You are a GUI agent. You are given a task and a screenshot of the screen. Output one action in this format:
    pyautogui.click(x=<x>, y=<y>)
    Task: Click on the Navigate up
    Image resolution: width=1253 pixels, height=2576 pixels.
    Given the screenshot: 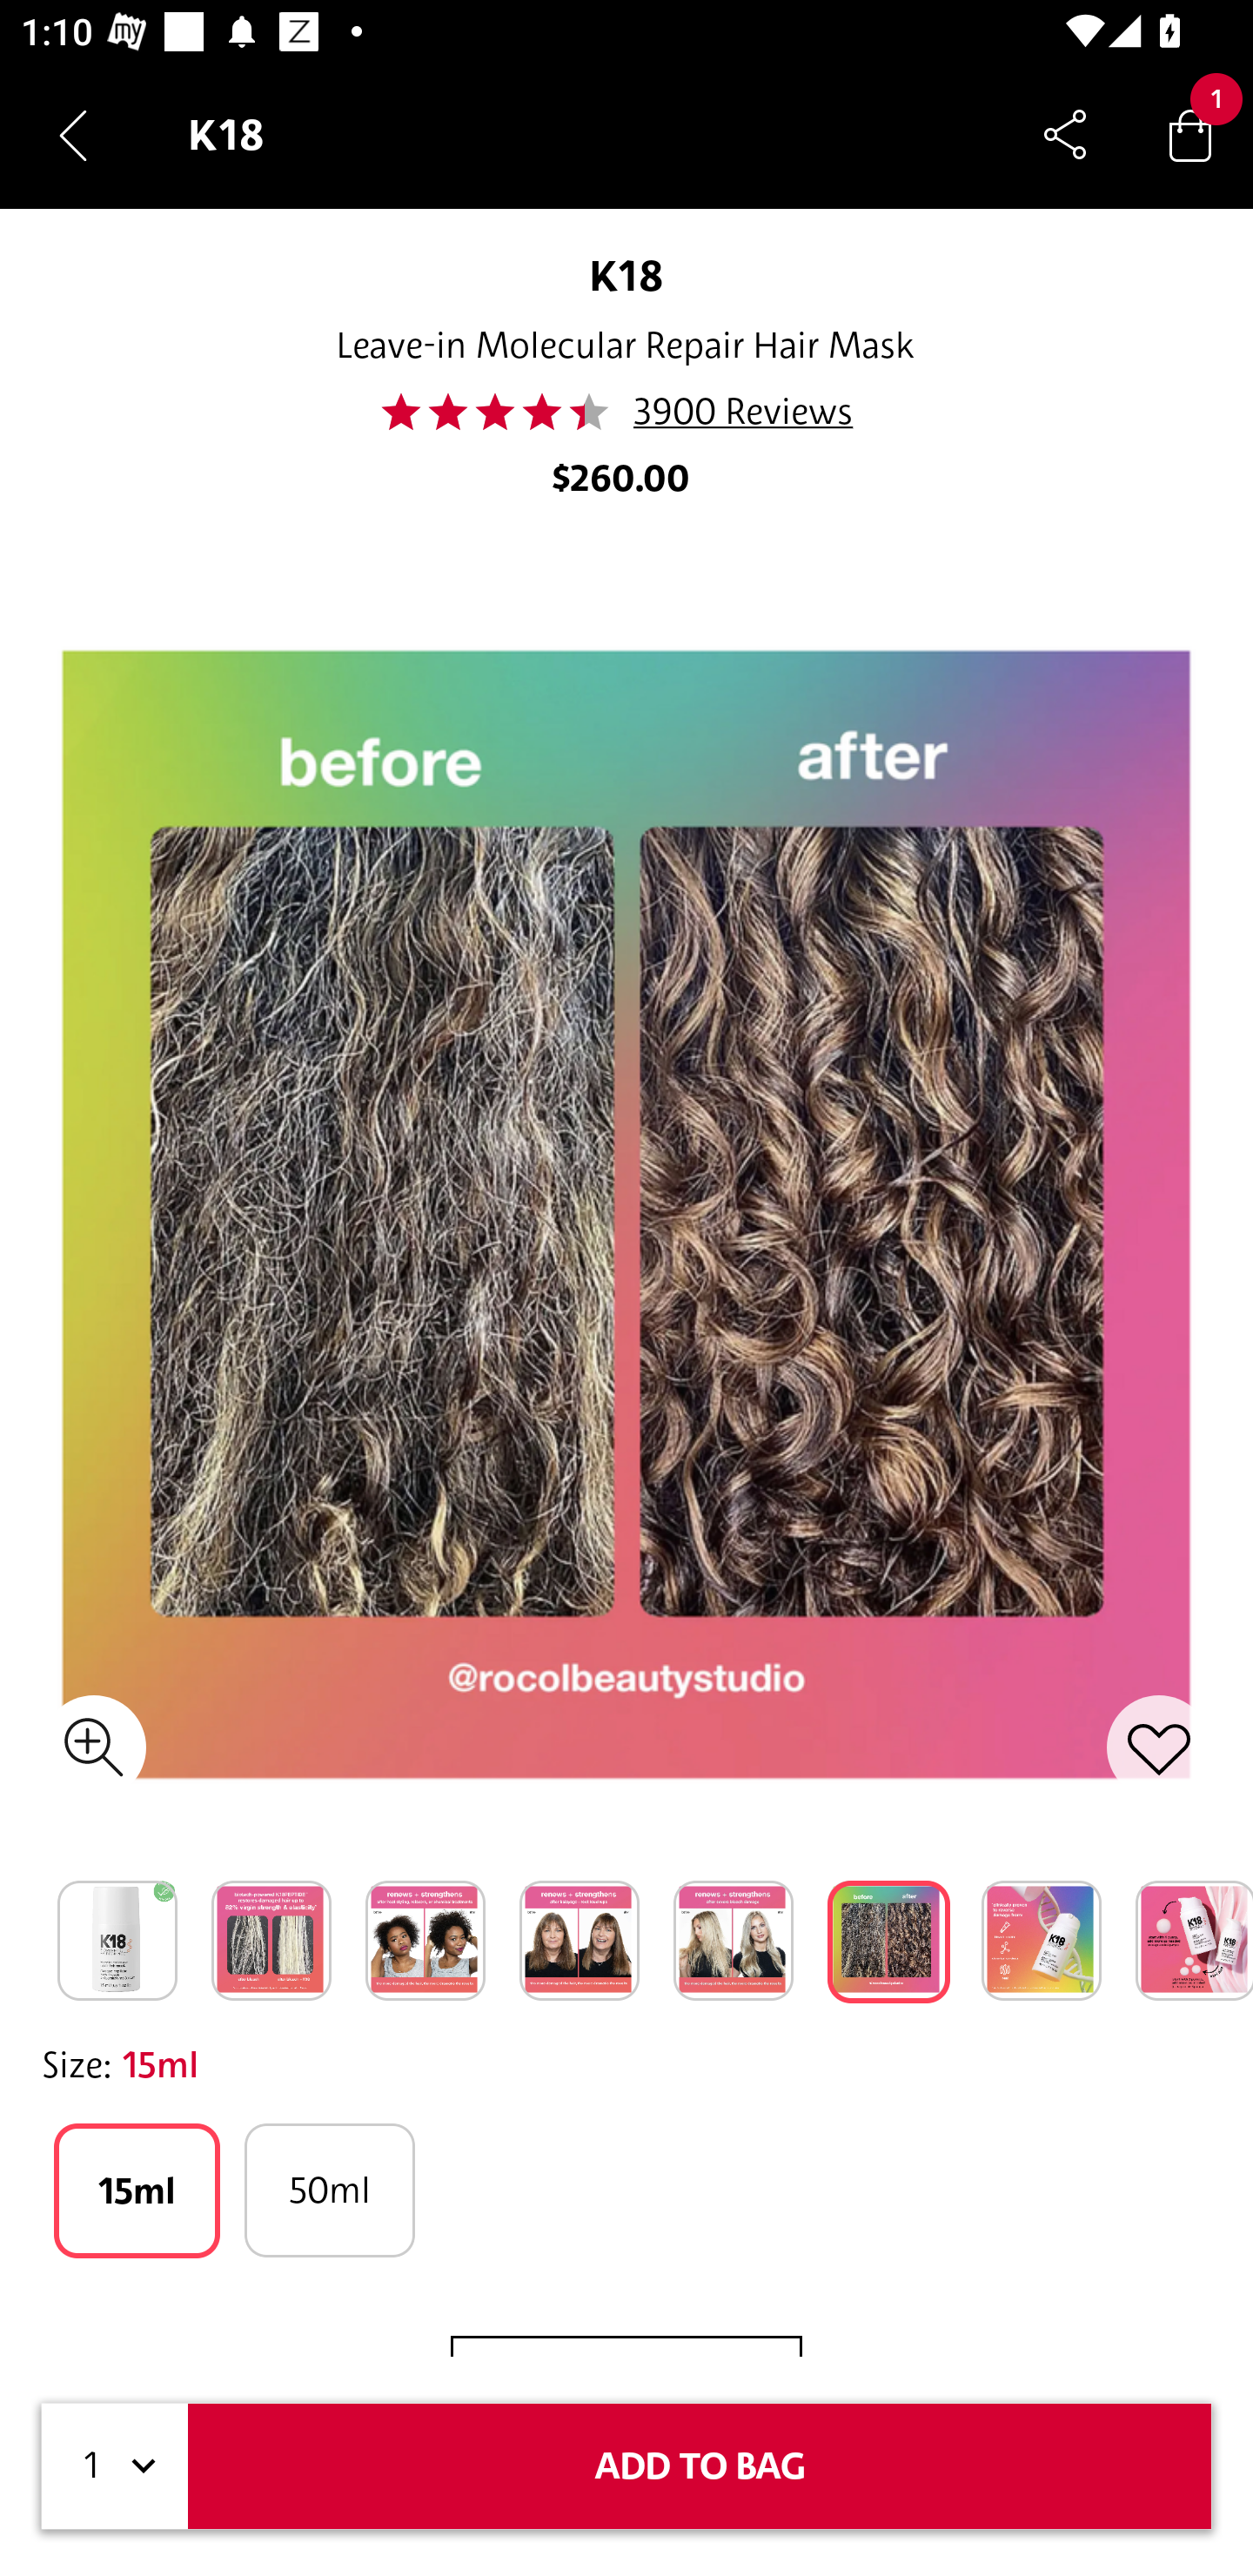 What is the action you would take?
    pyautogui.click(x=73, y=135)
    